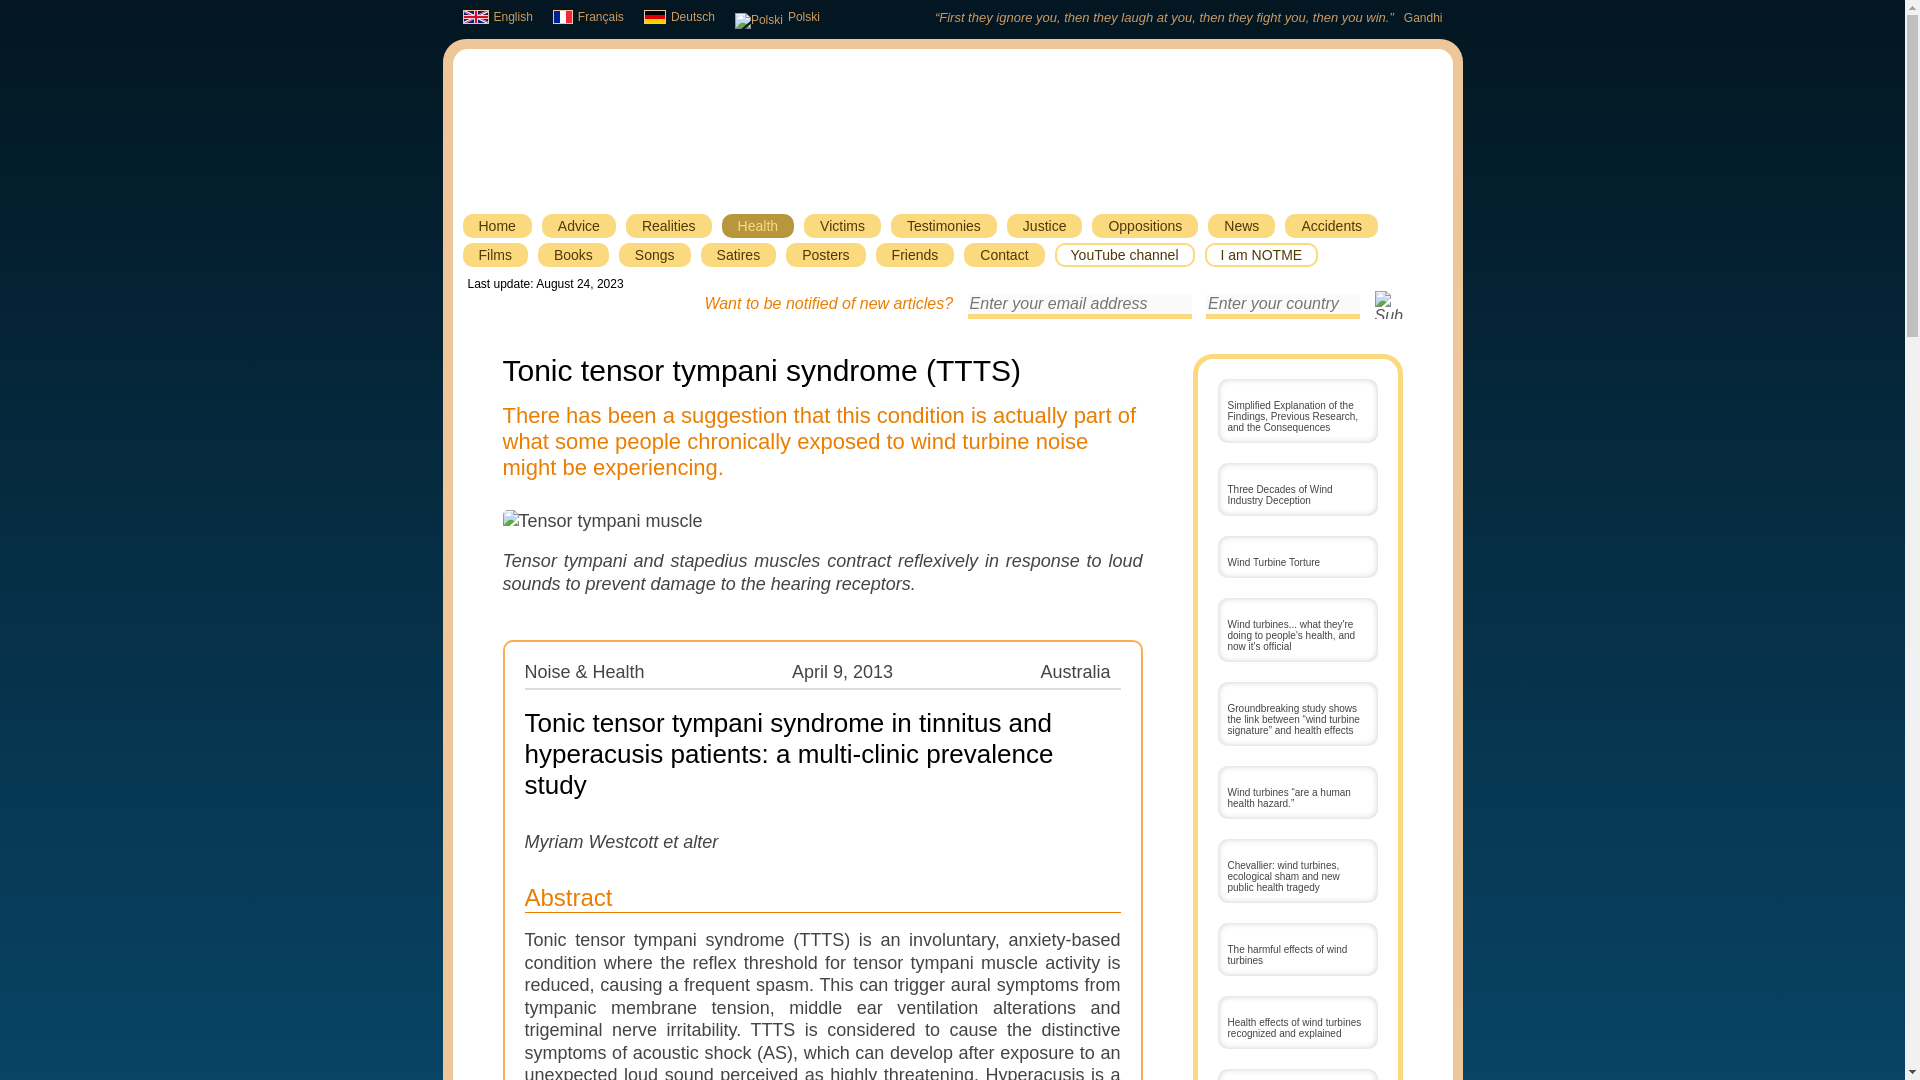 The height and width of the screenshot is (1080, 1920). Describe the element at coordinates (496, 225) in the screenshot. I see `Home` at that location.